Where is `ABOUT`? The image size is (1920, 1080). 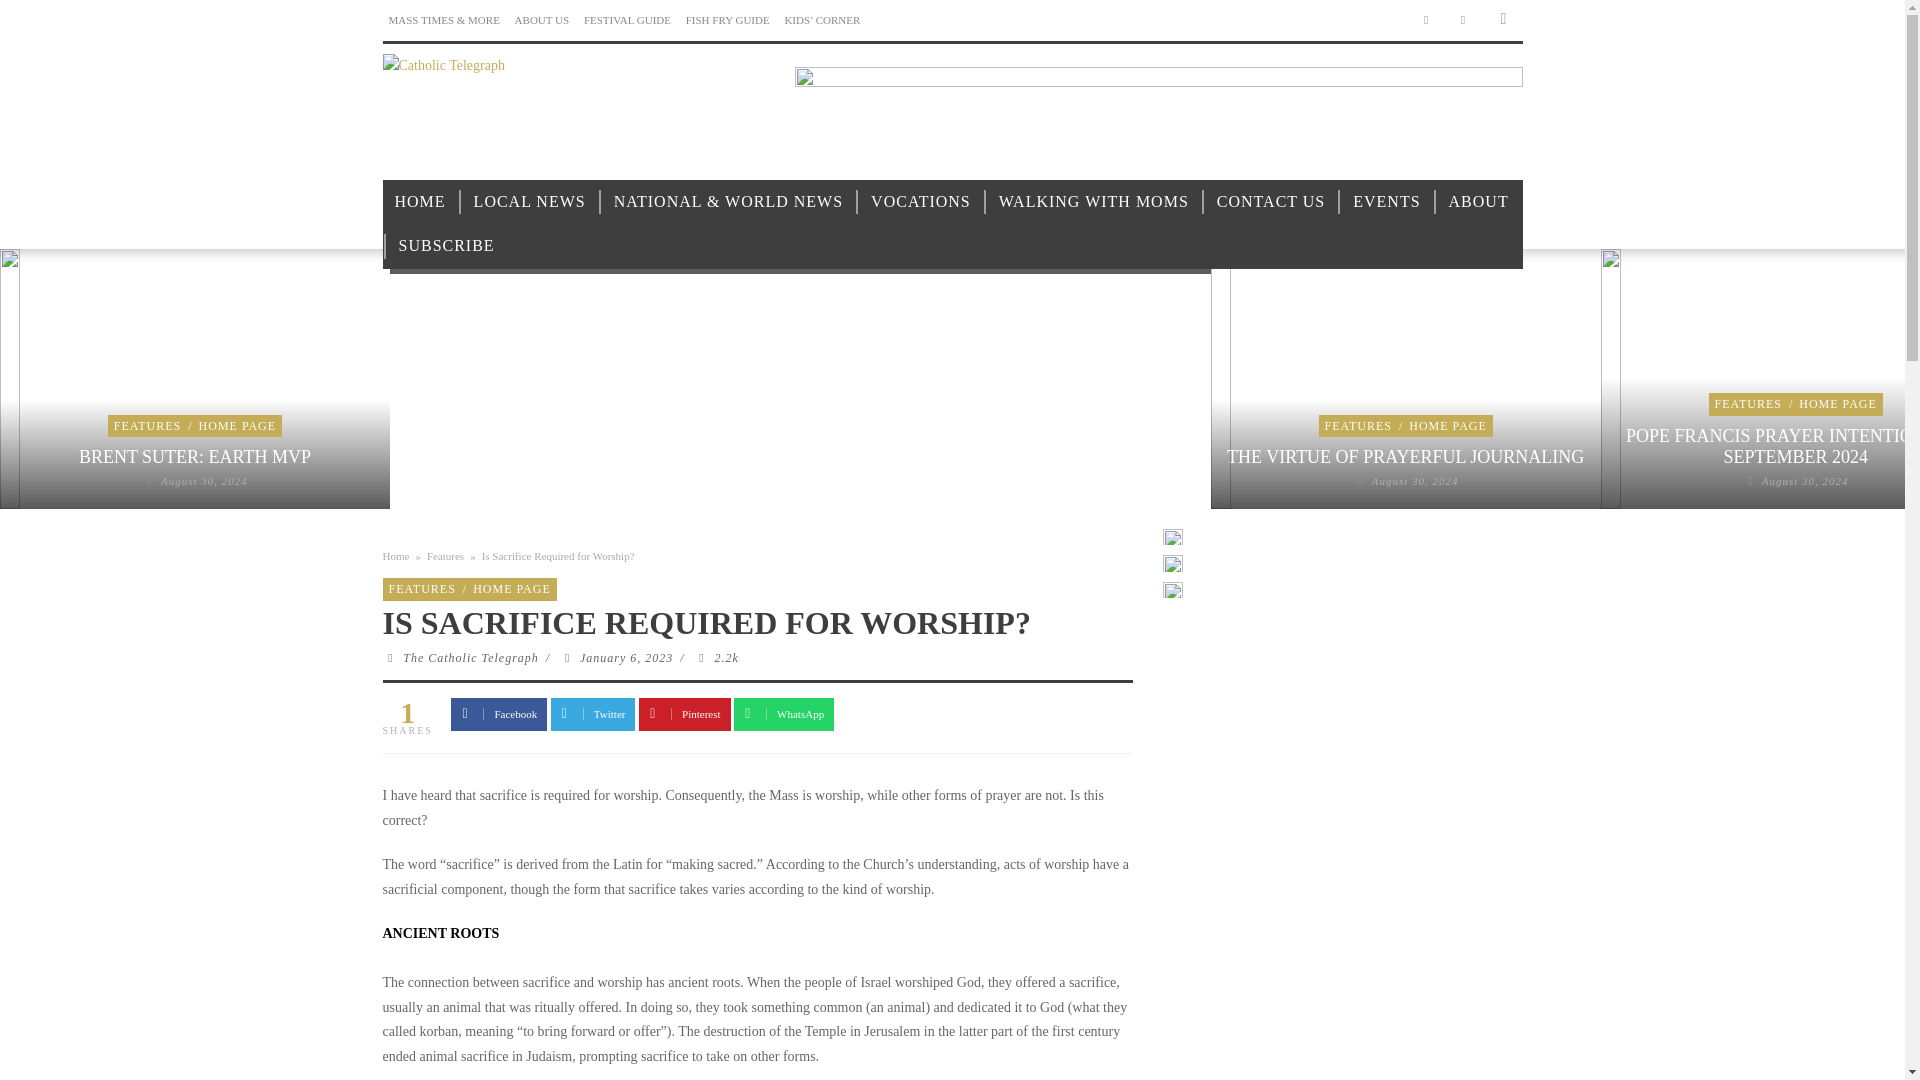 ABOUT is located at coordinates (1478, 202).